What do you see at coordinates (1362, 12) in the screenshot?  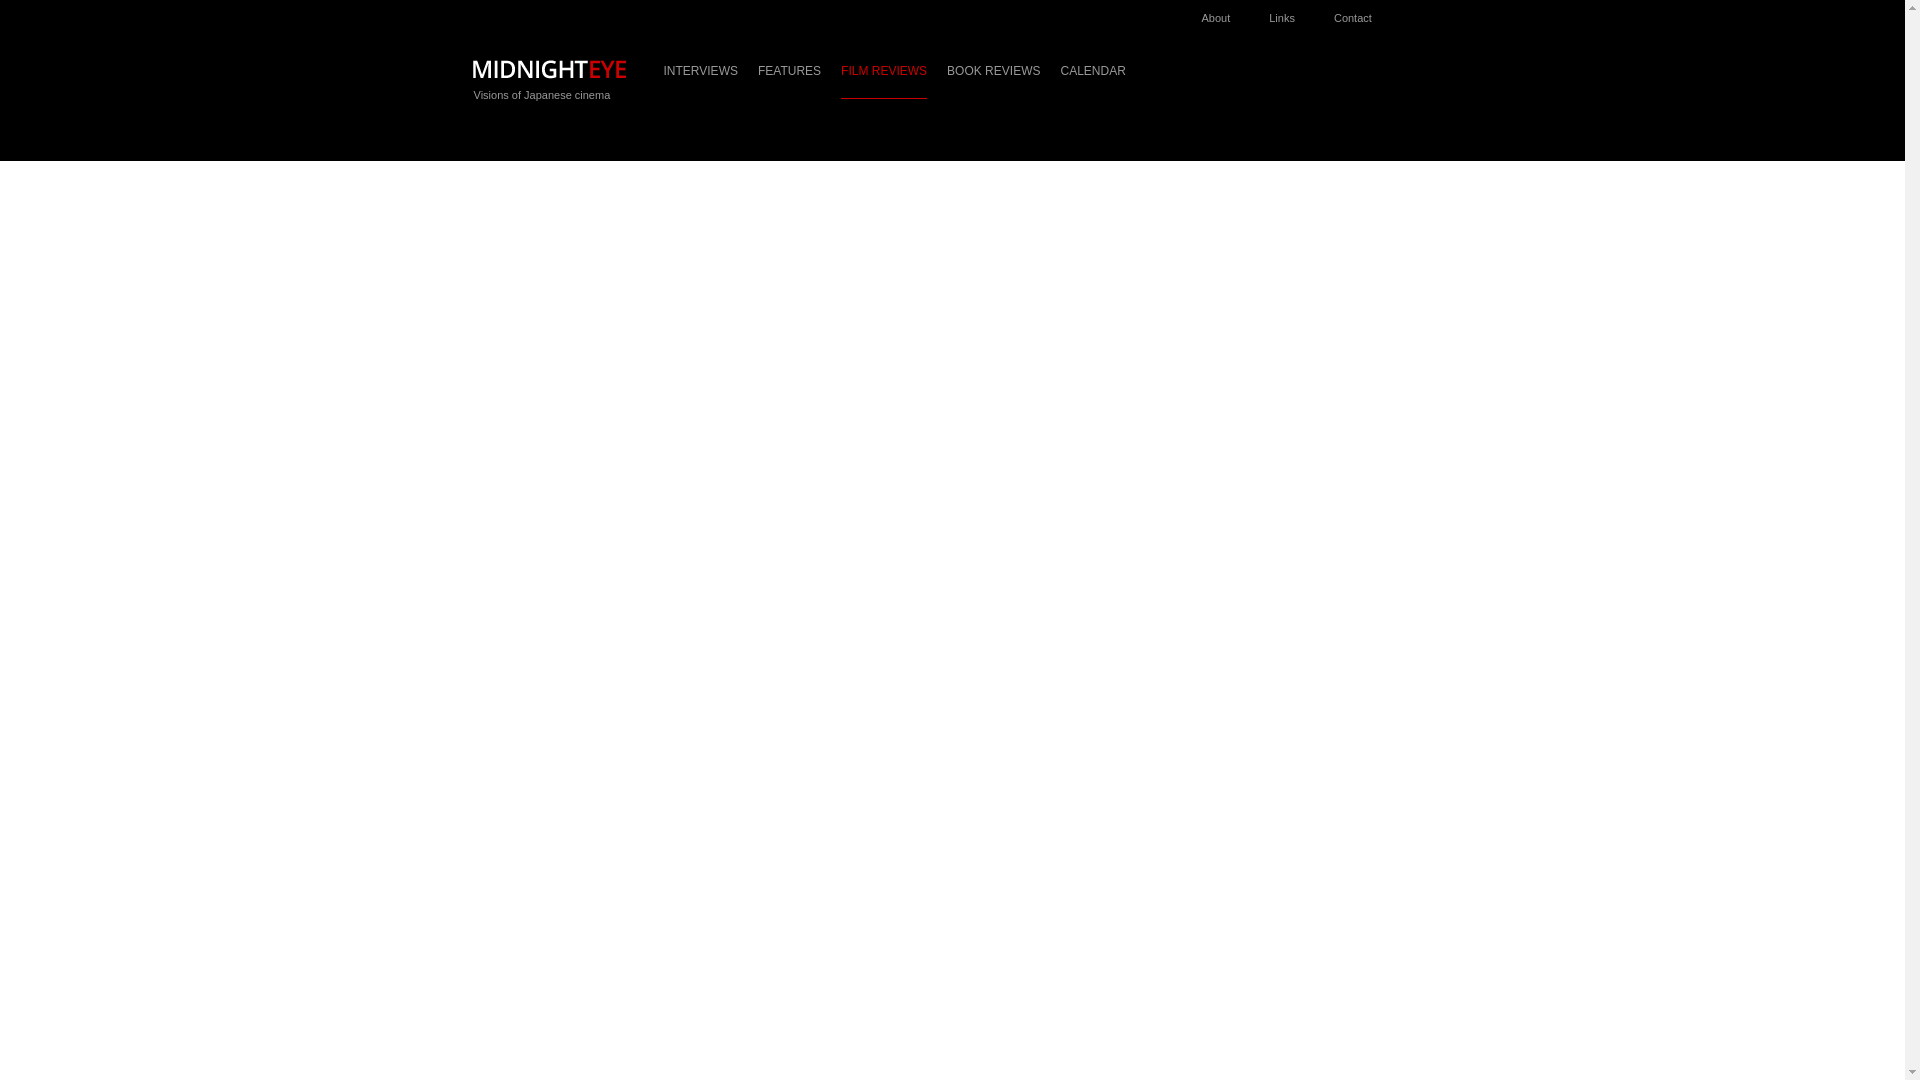 I see `Contact` at bounding box center [1362, 12].